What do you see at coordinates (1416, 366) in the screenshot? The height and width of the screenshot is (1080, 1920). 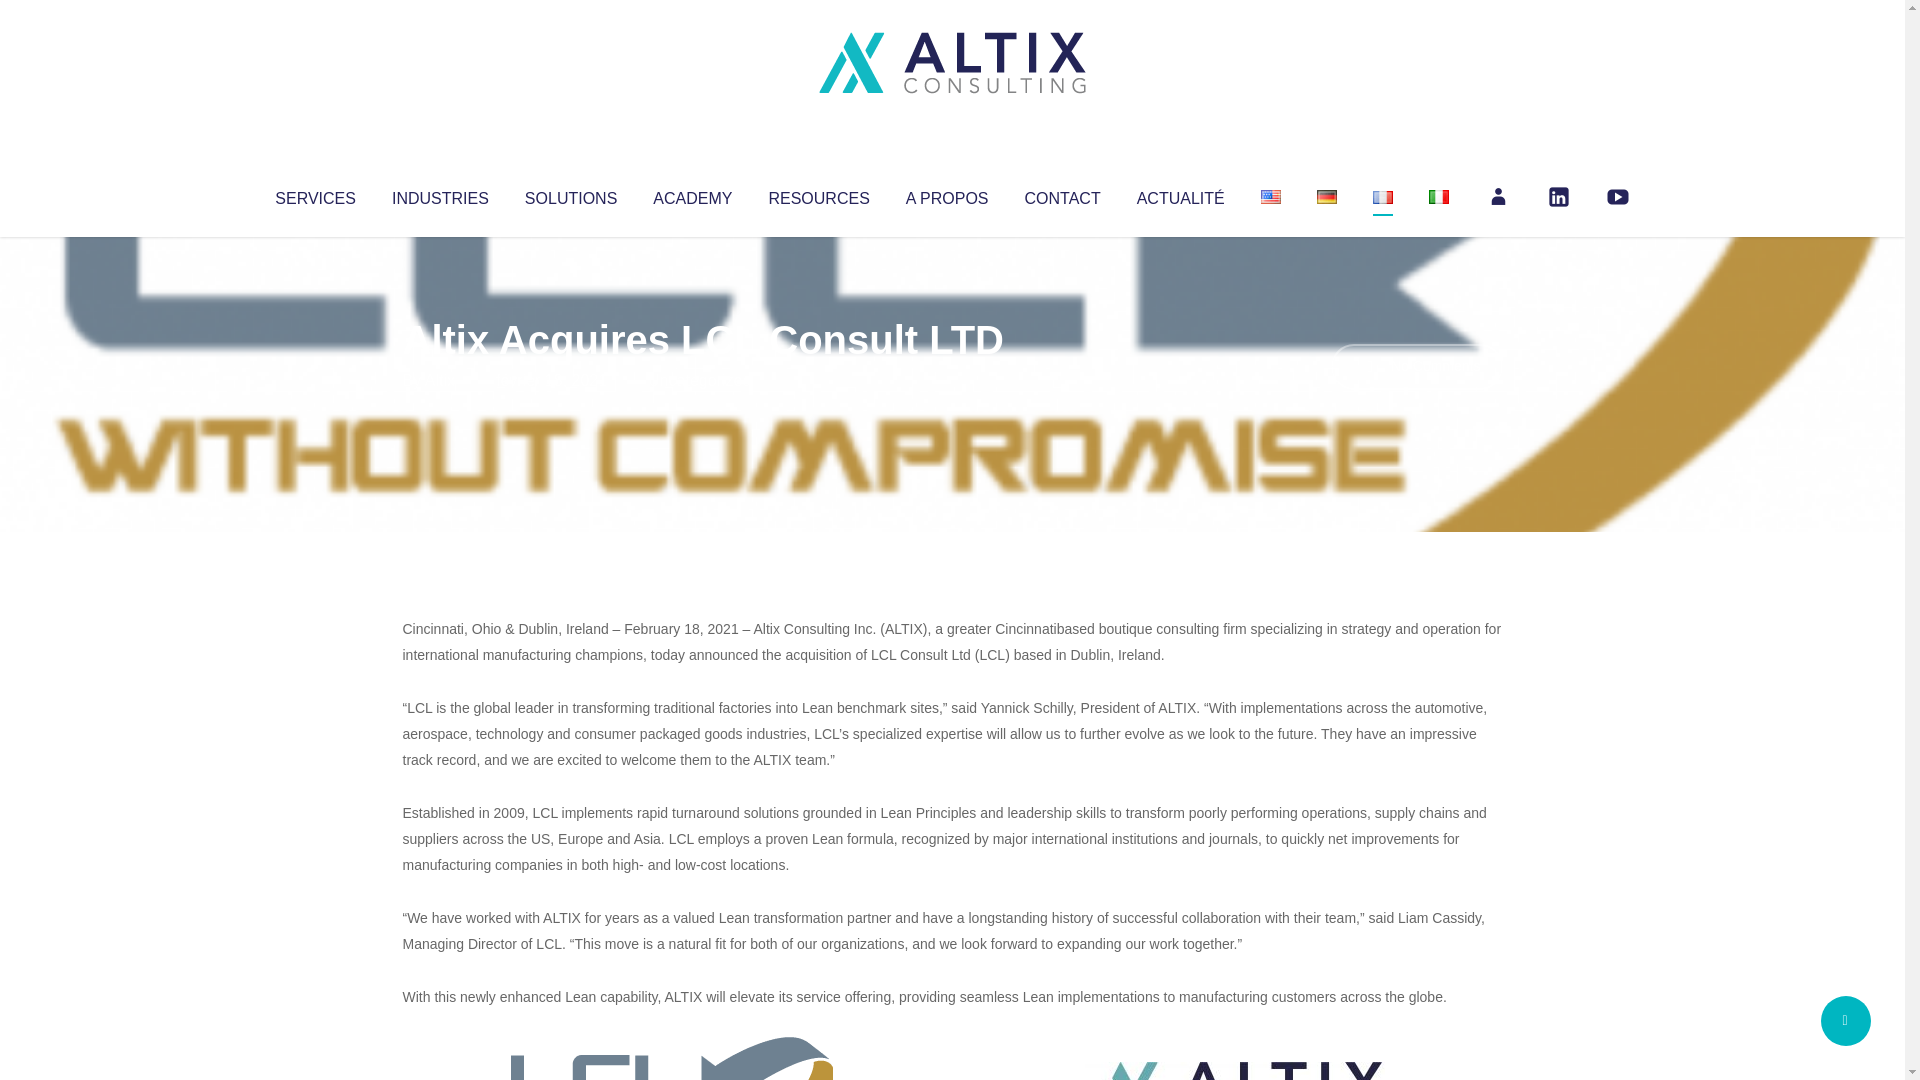 I see `No Comments` at bounding box center [1416, 366].